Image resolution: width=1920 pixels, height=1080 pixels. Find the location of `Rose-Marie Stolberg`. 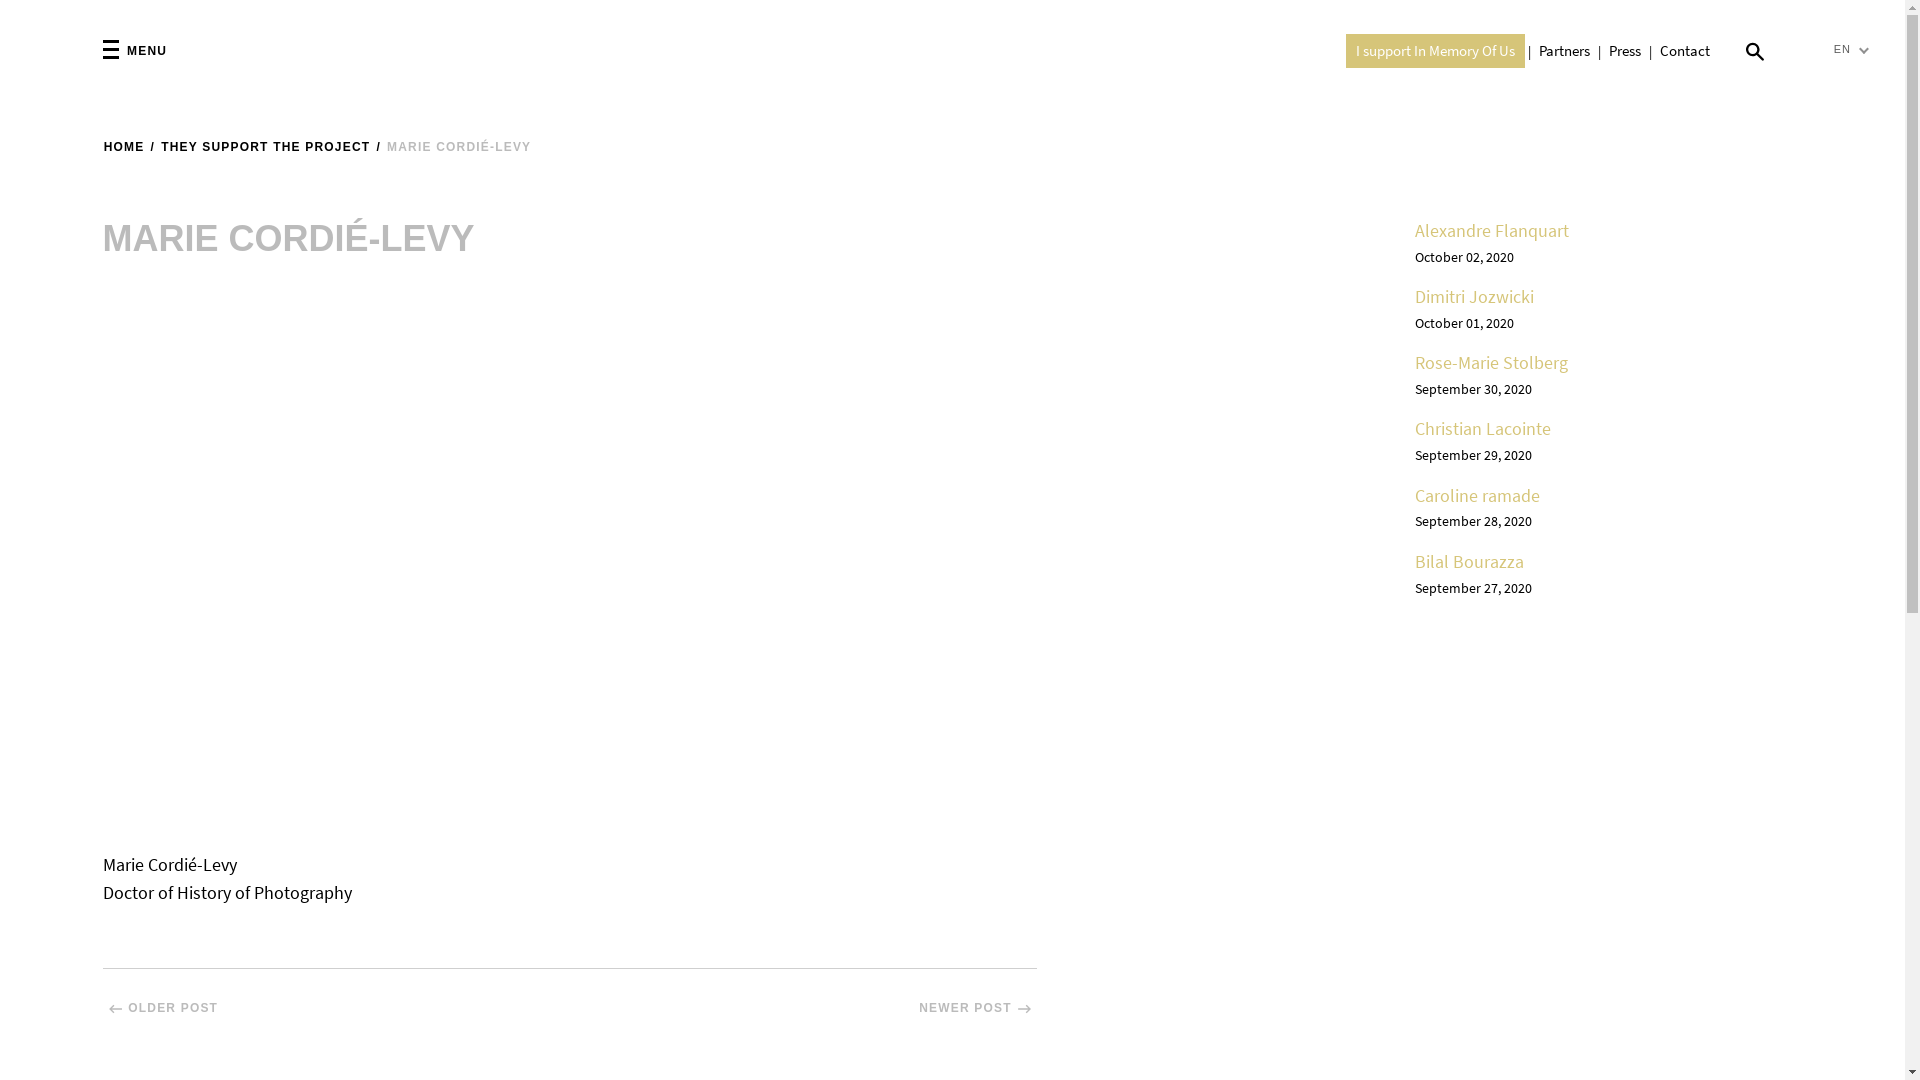

Rose-Marie Stolberg is located at coordinates (1492, 362).